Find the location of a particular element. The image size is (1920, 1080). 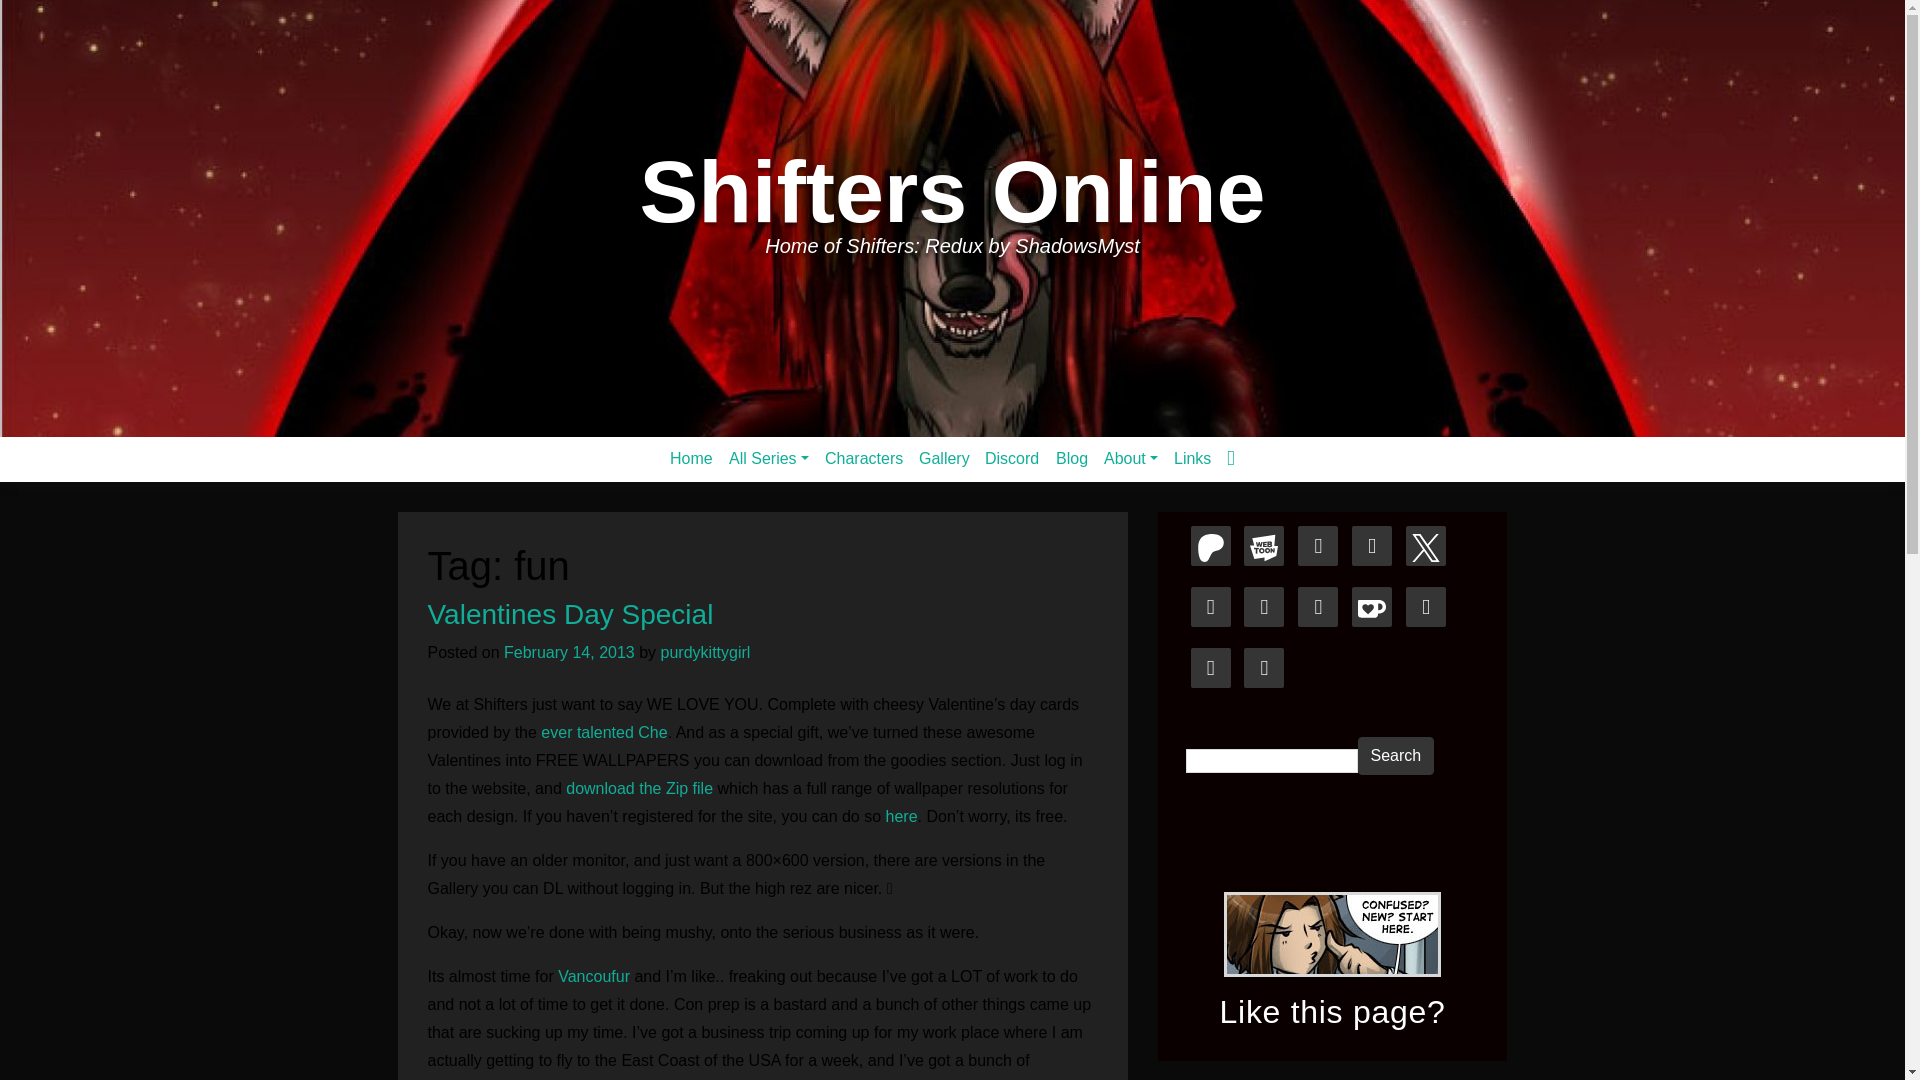

purdykittygirl is located at coordinates (705, 652).